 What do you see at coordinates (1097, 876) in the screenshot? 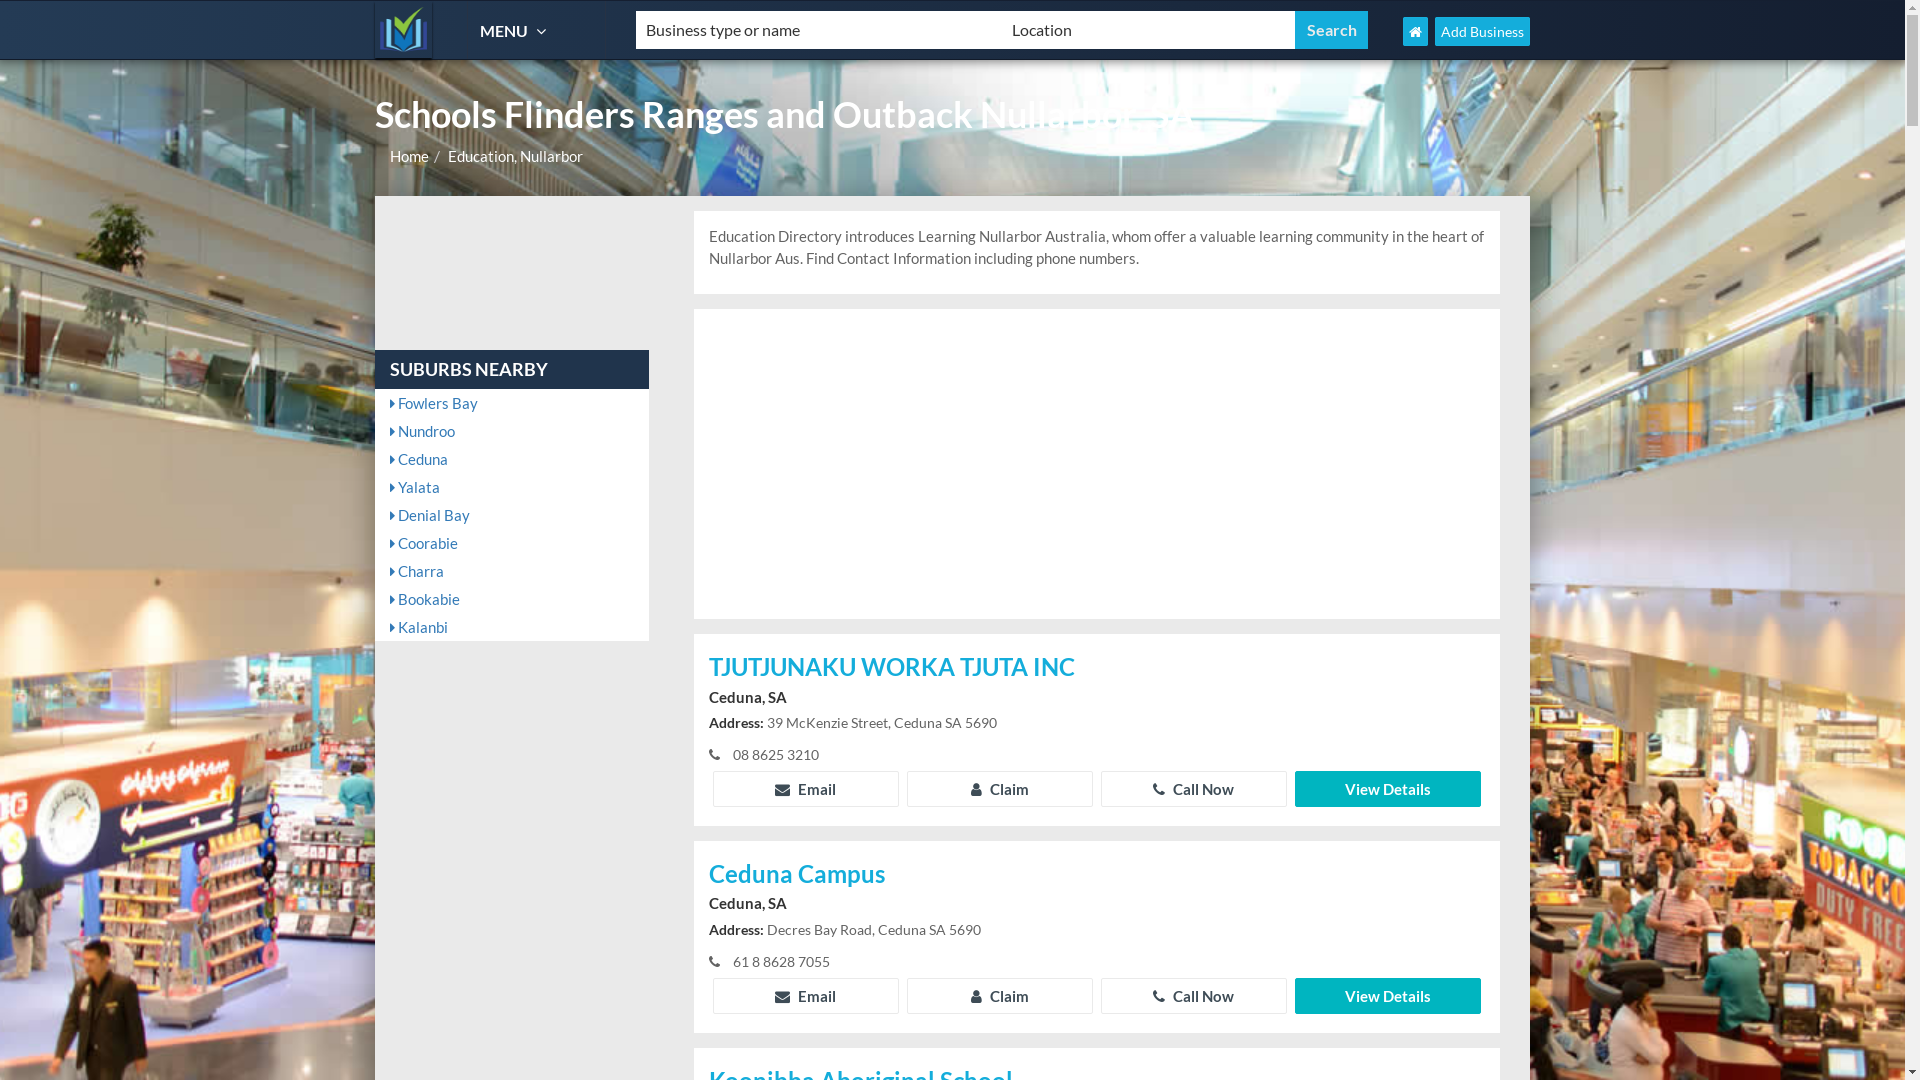
I see `Ceduna Campus` at bounding box center [1097, 876].